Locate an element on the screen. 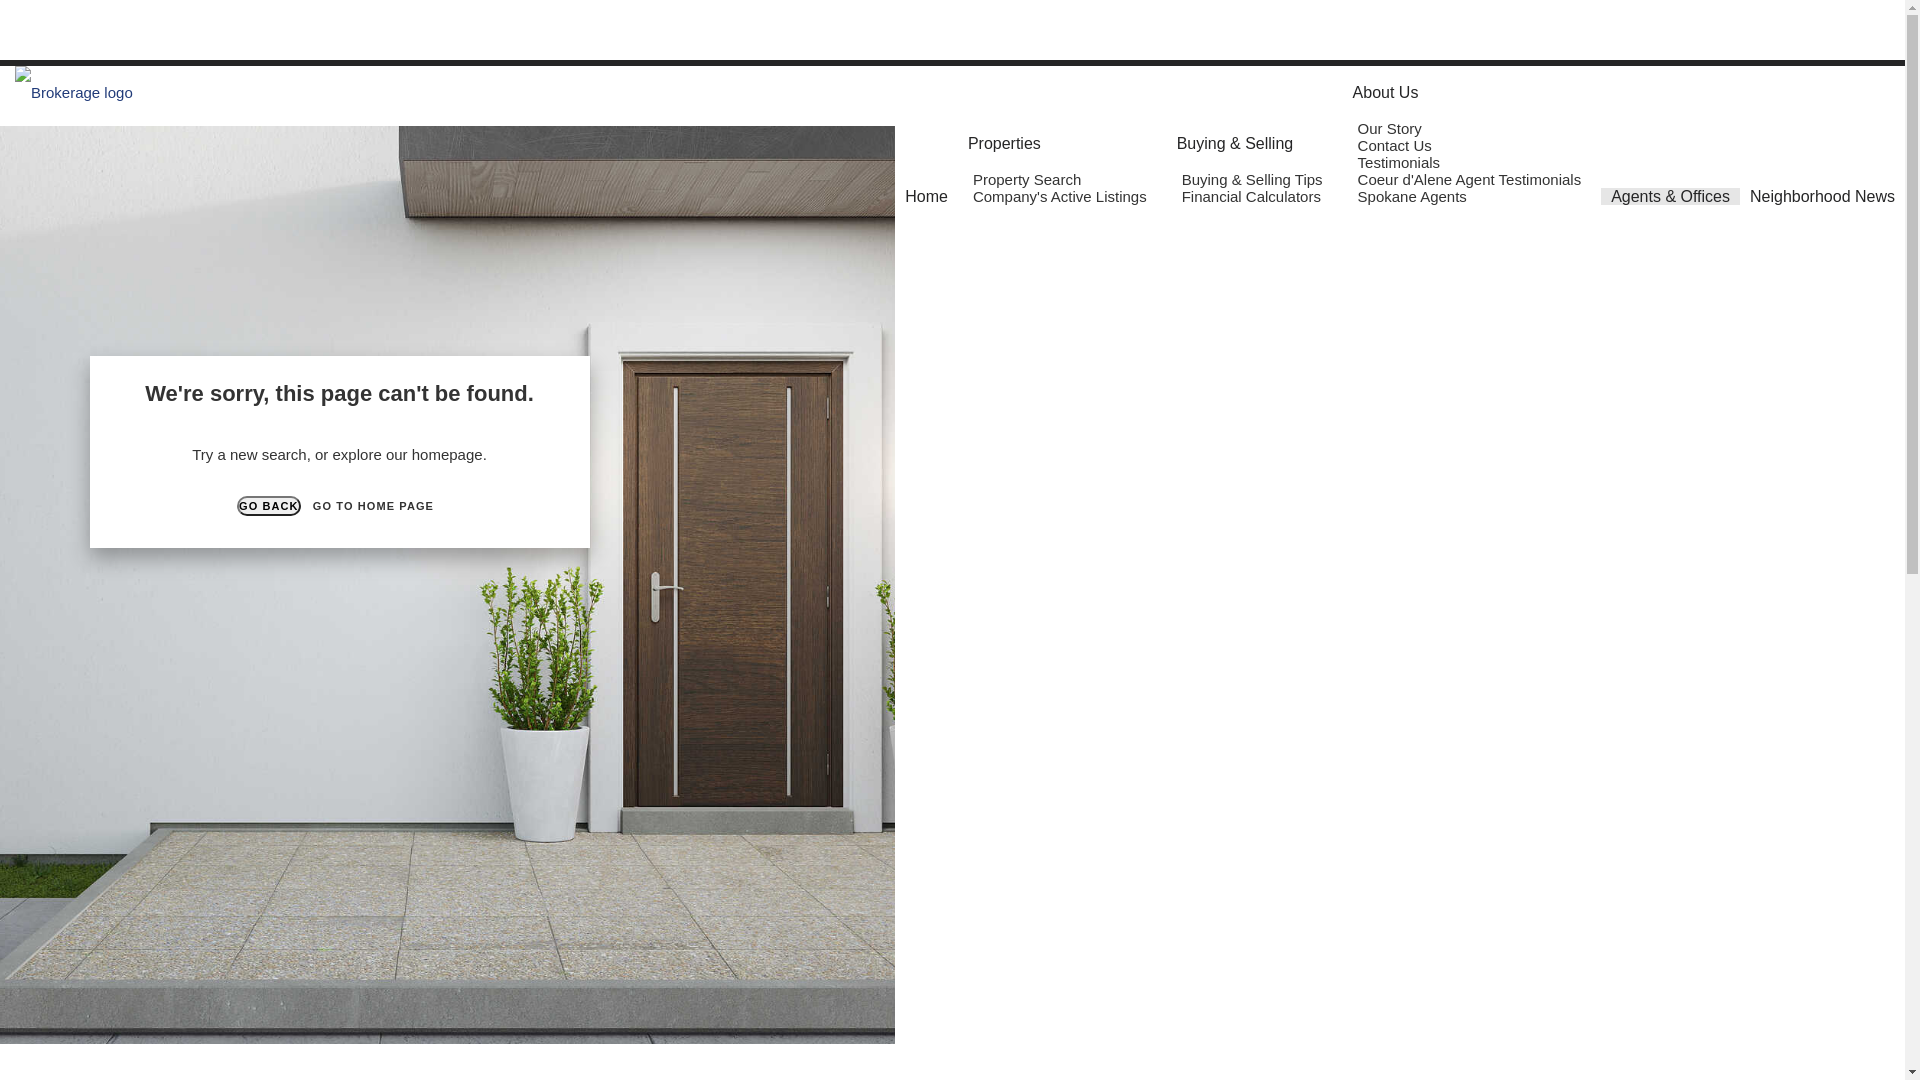  Coeur d'Alene Agent Testimonials is located at coordinates (1472, 179).